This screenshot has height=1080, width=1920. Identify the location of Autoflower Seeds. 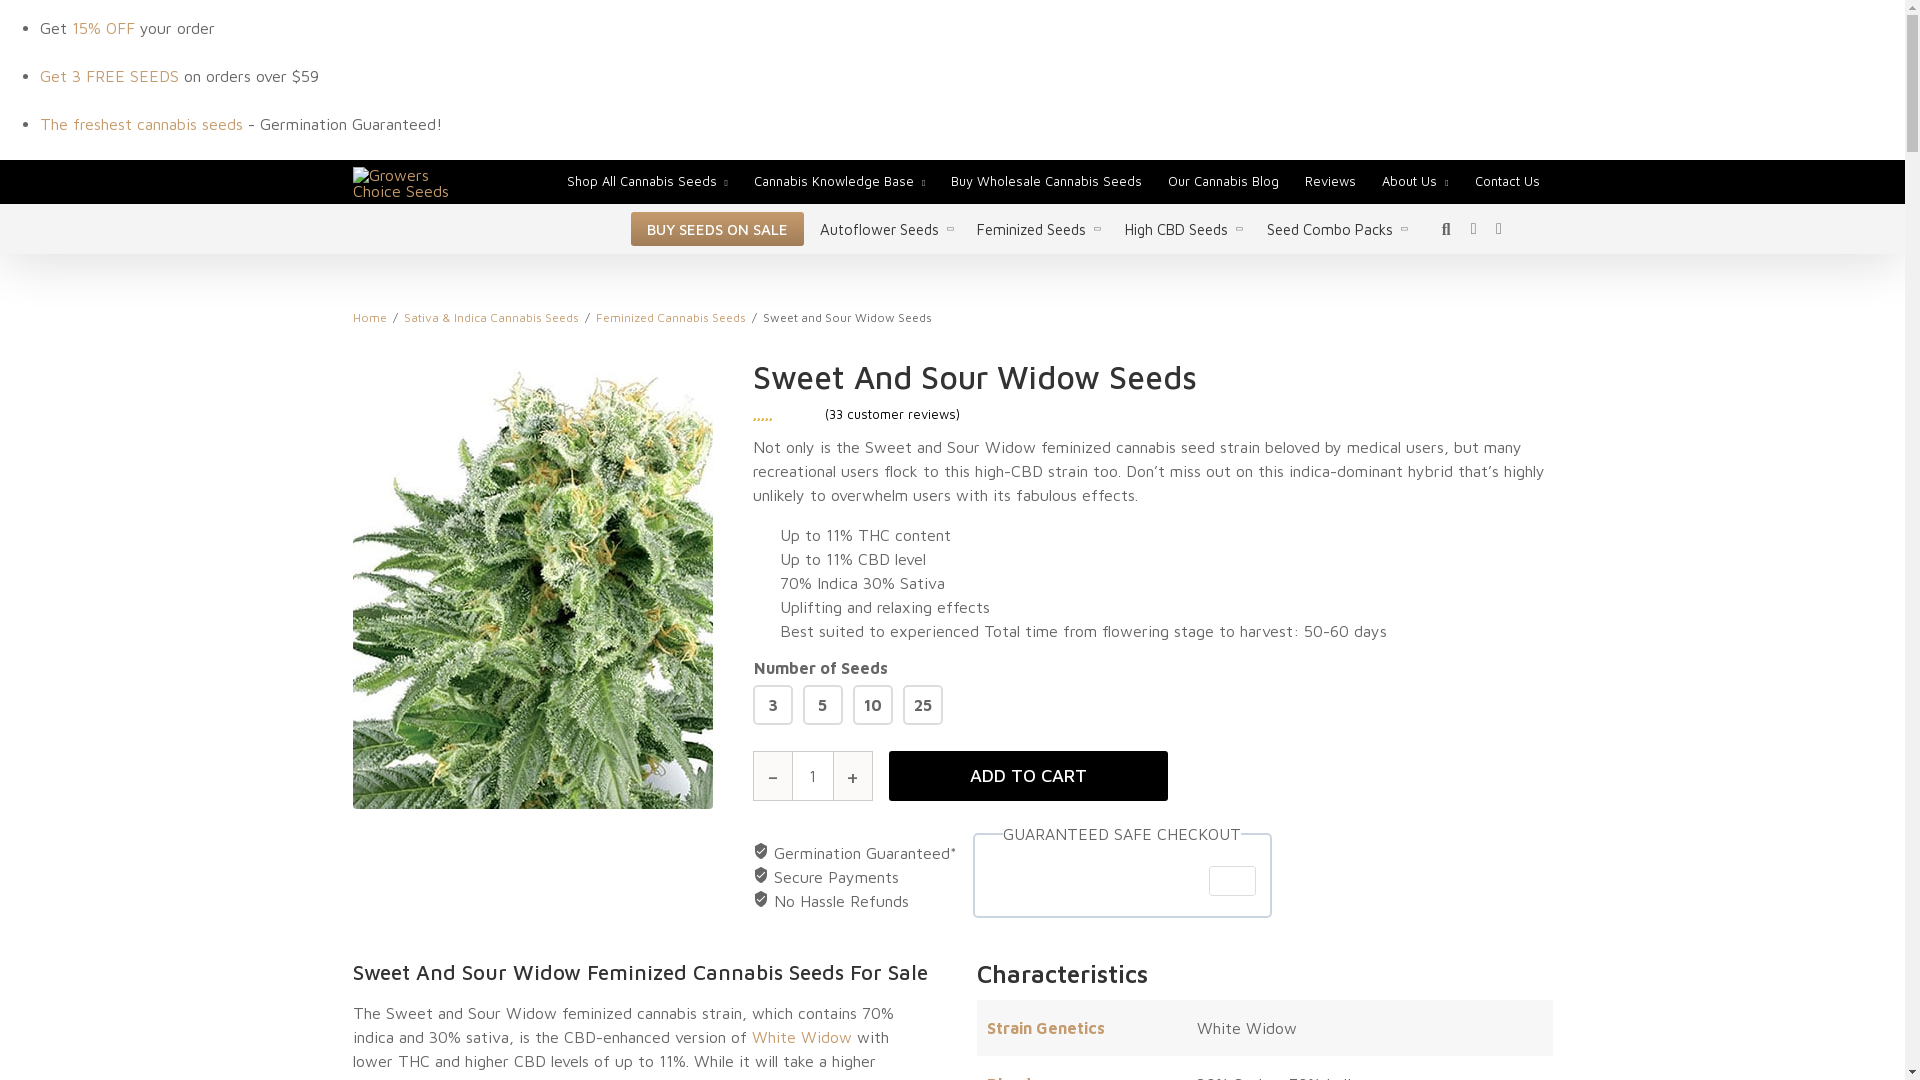
(878, 229).